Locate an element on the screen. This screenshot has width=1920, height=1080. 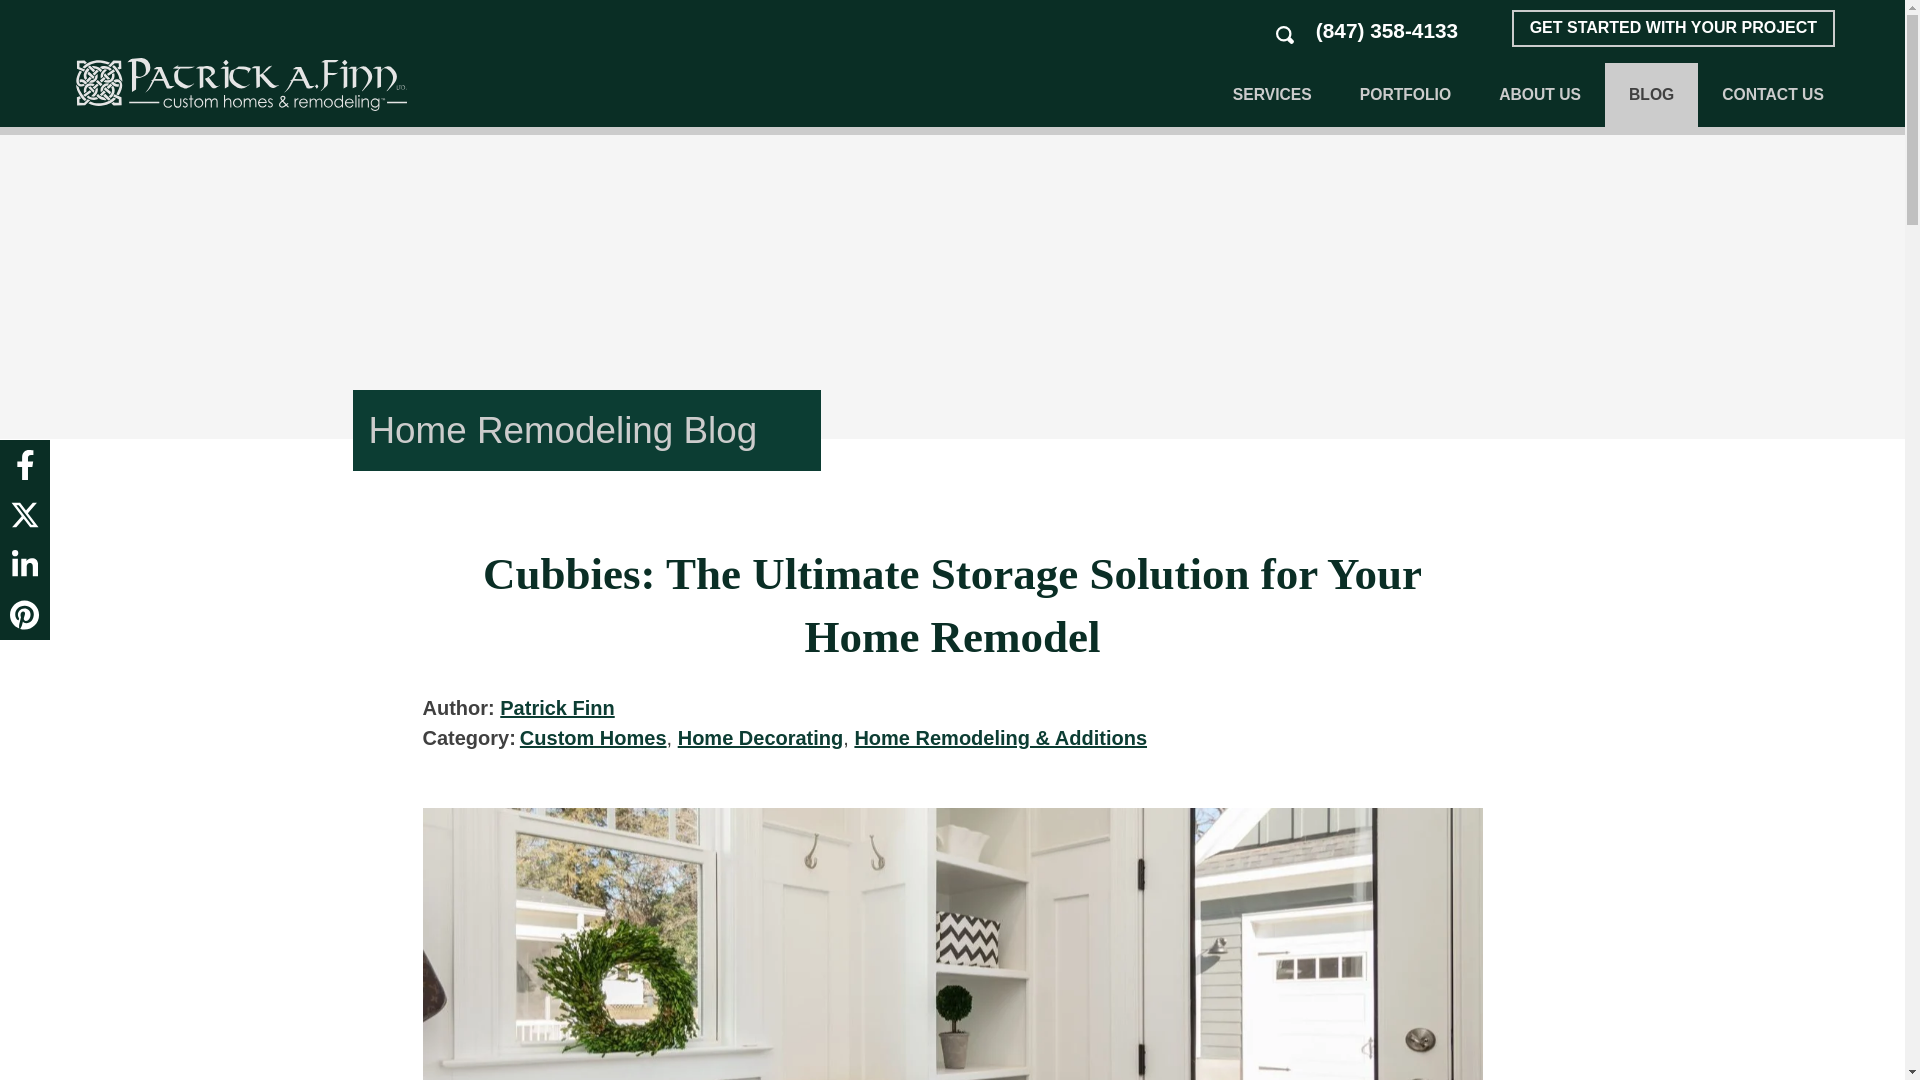
ABOUT US is located at coordinates (1540, 94).